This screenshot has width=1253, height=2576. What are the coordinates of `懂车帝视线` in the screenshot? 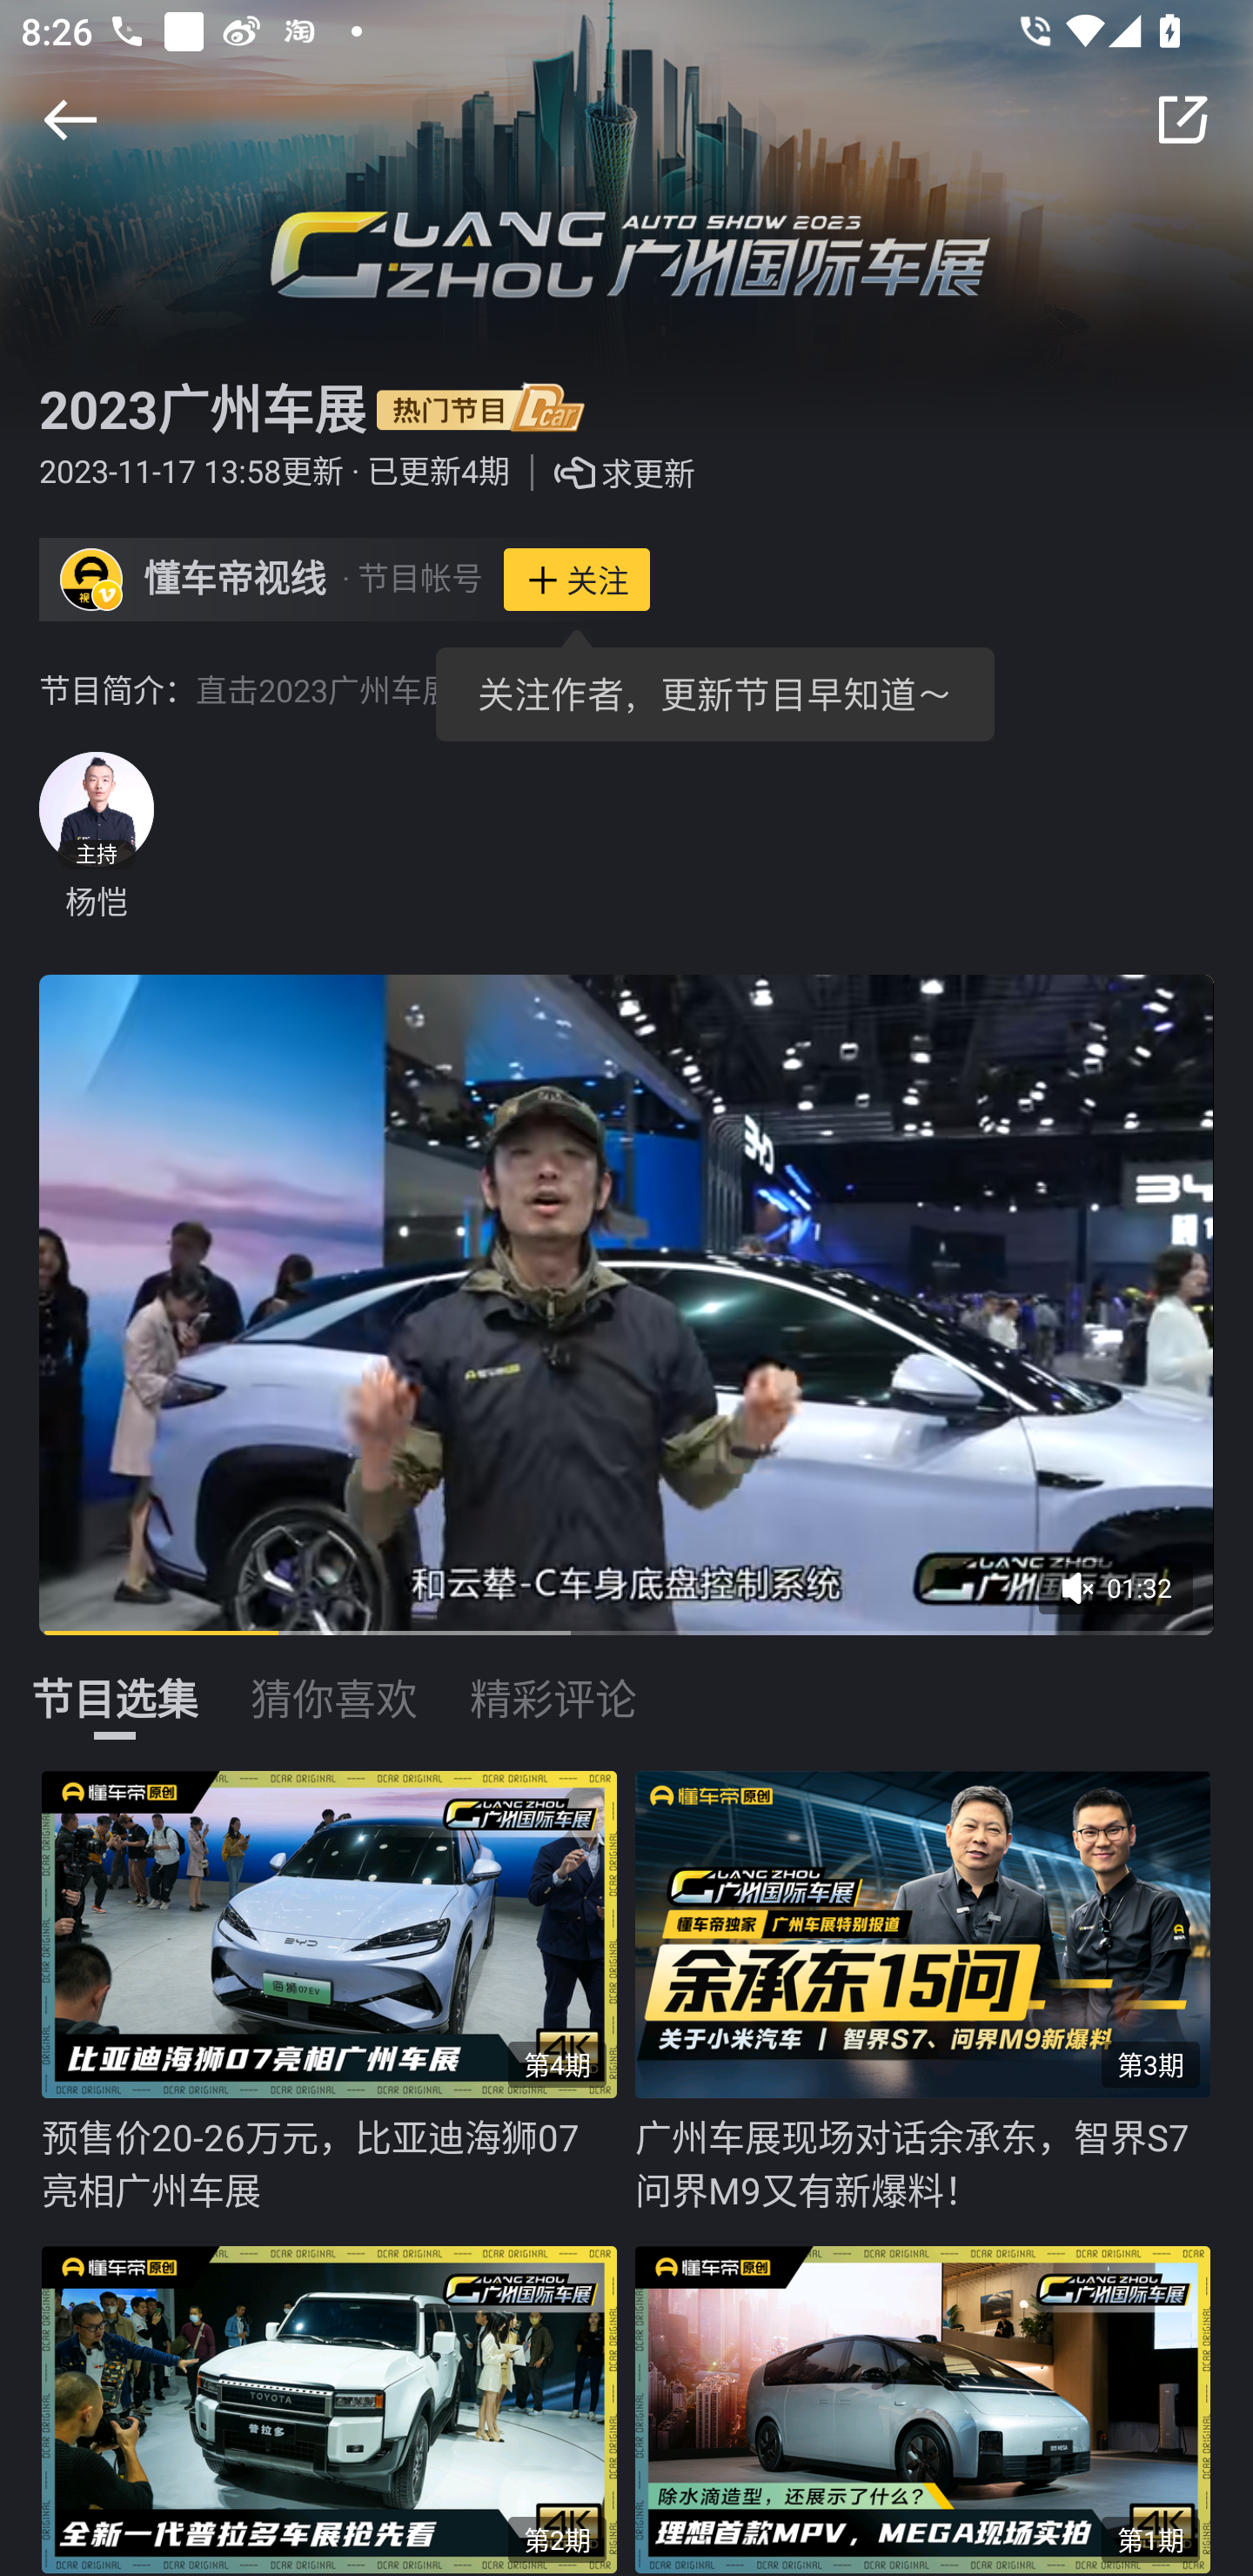 It's located at (235, 580).